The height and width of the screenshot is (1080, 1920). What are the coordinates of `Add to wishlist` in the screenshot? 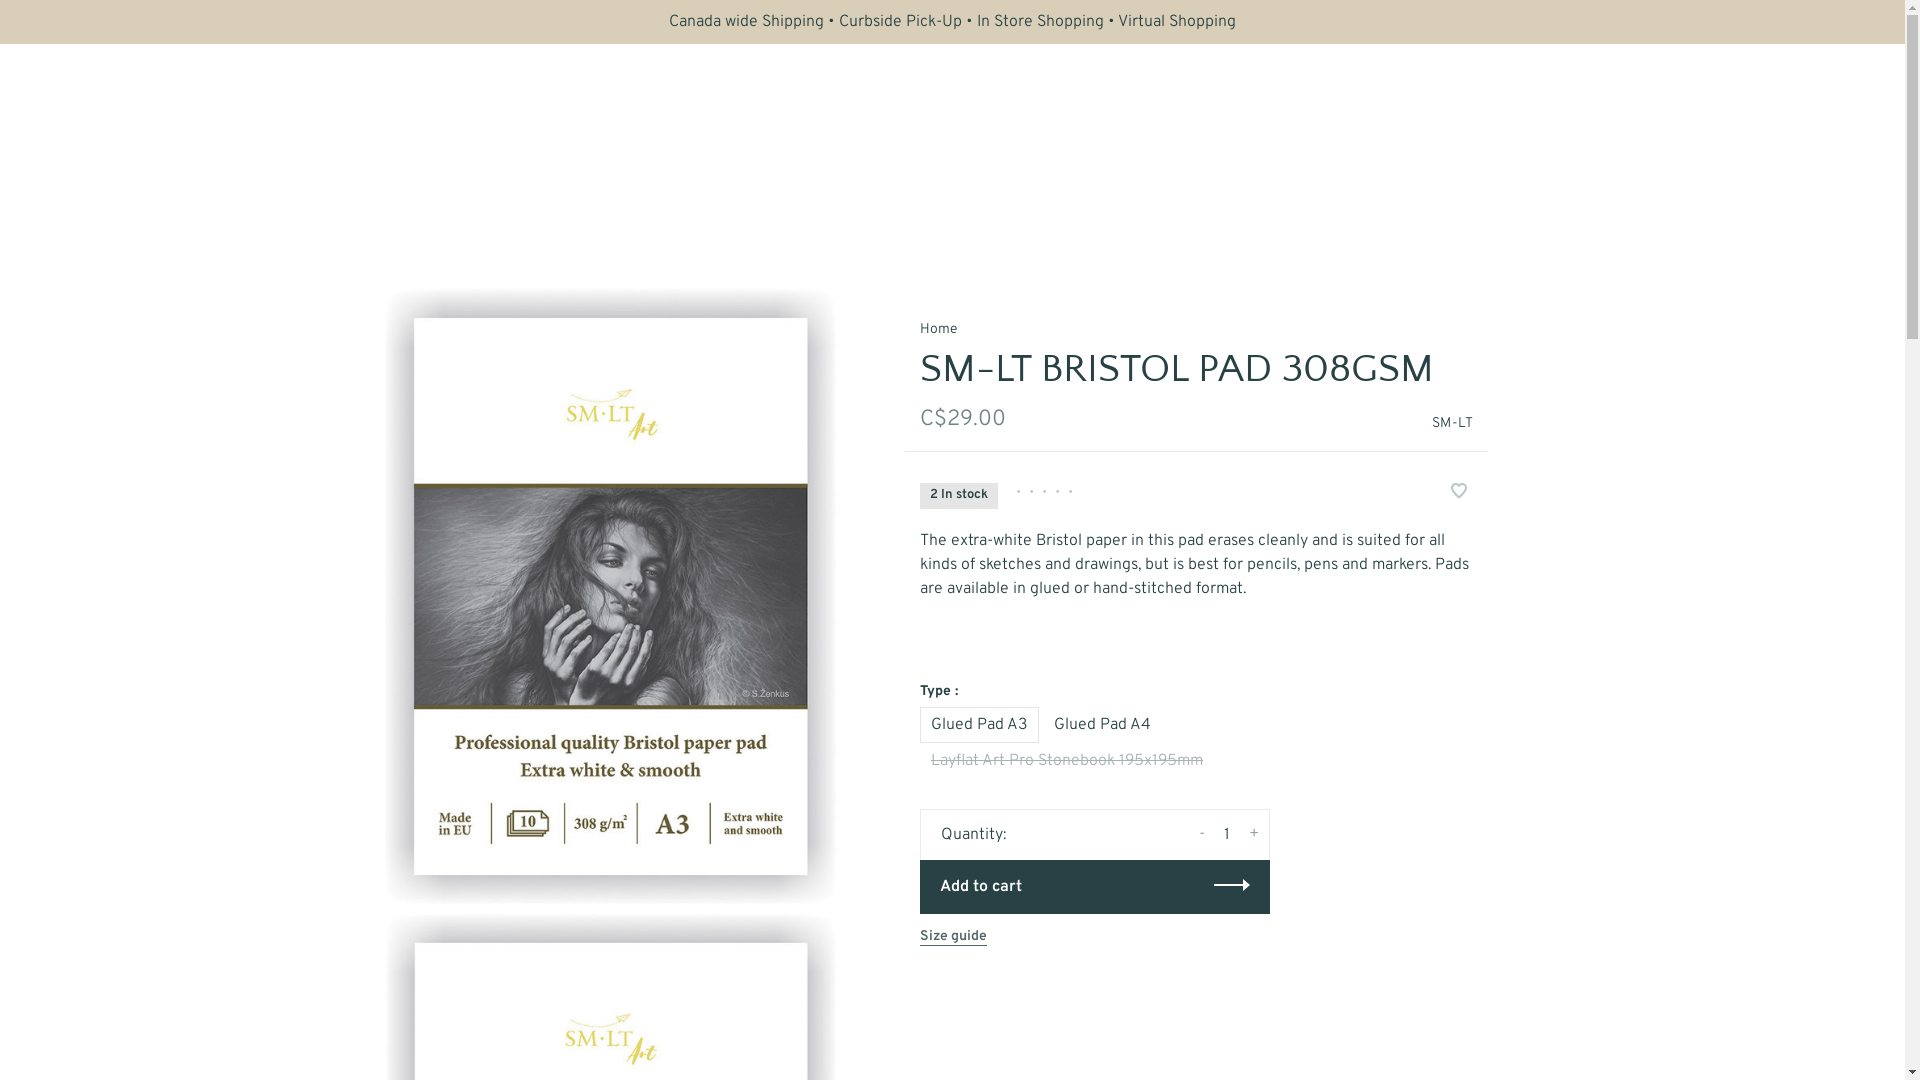 It's located at (1459, 494).